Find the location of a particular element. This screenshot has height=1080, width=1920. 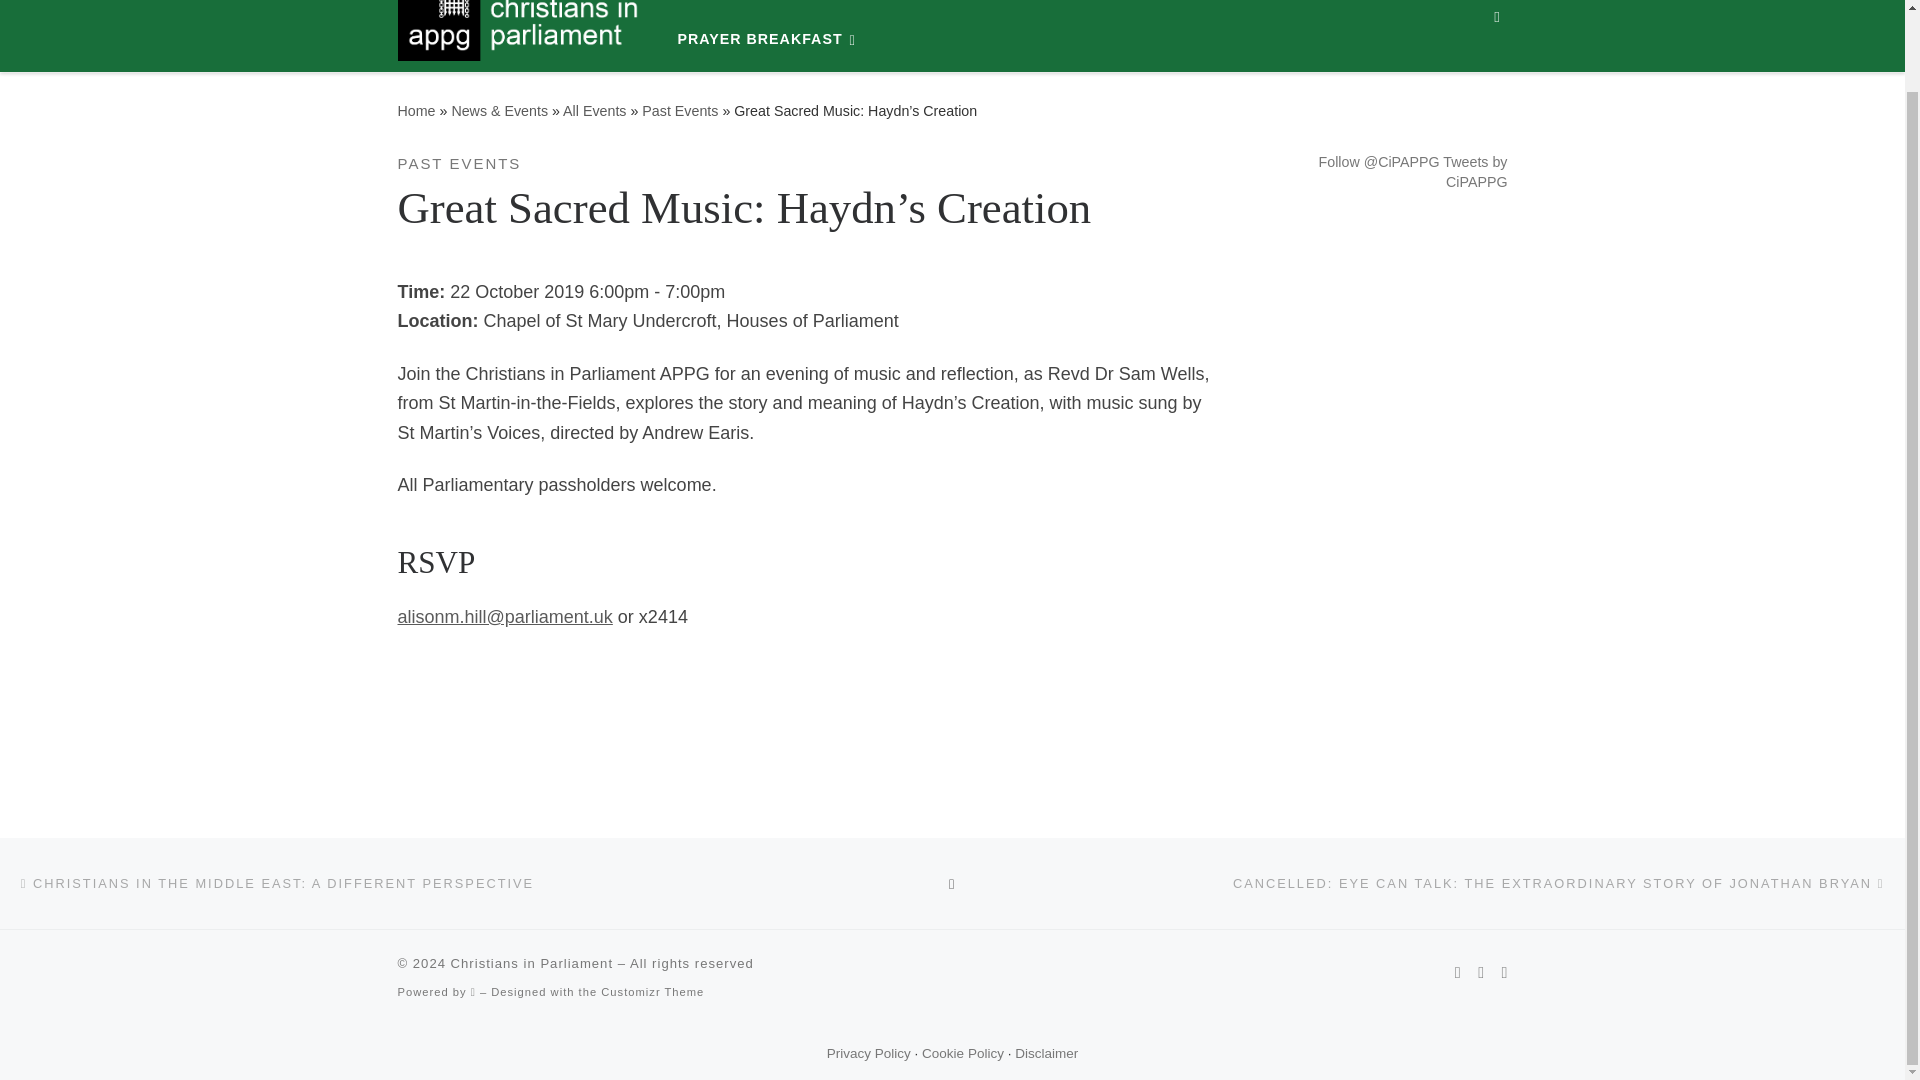

RESOURCES is located at coordinates (1207, 8).